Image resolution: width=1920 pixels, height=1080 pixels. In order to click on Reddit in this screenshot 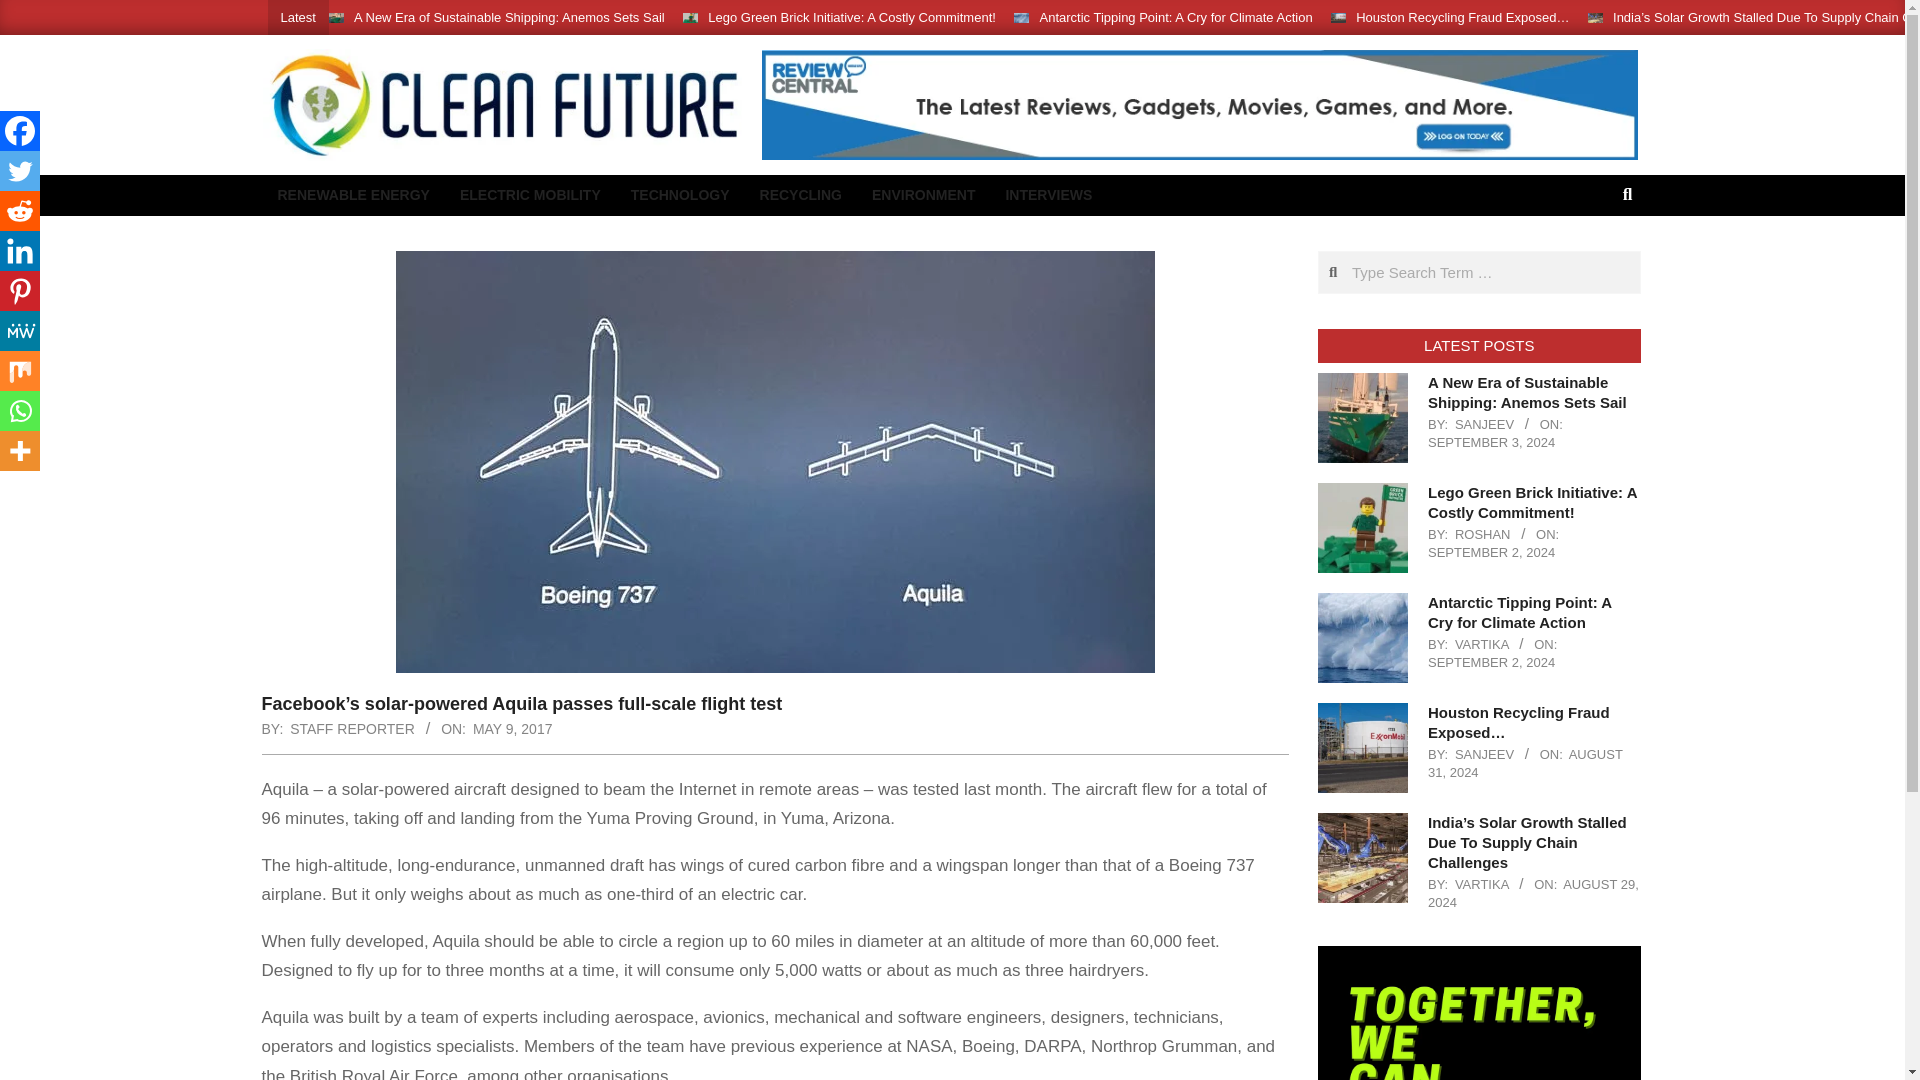, I will do `click(20, 211)`.